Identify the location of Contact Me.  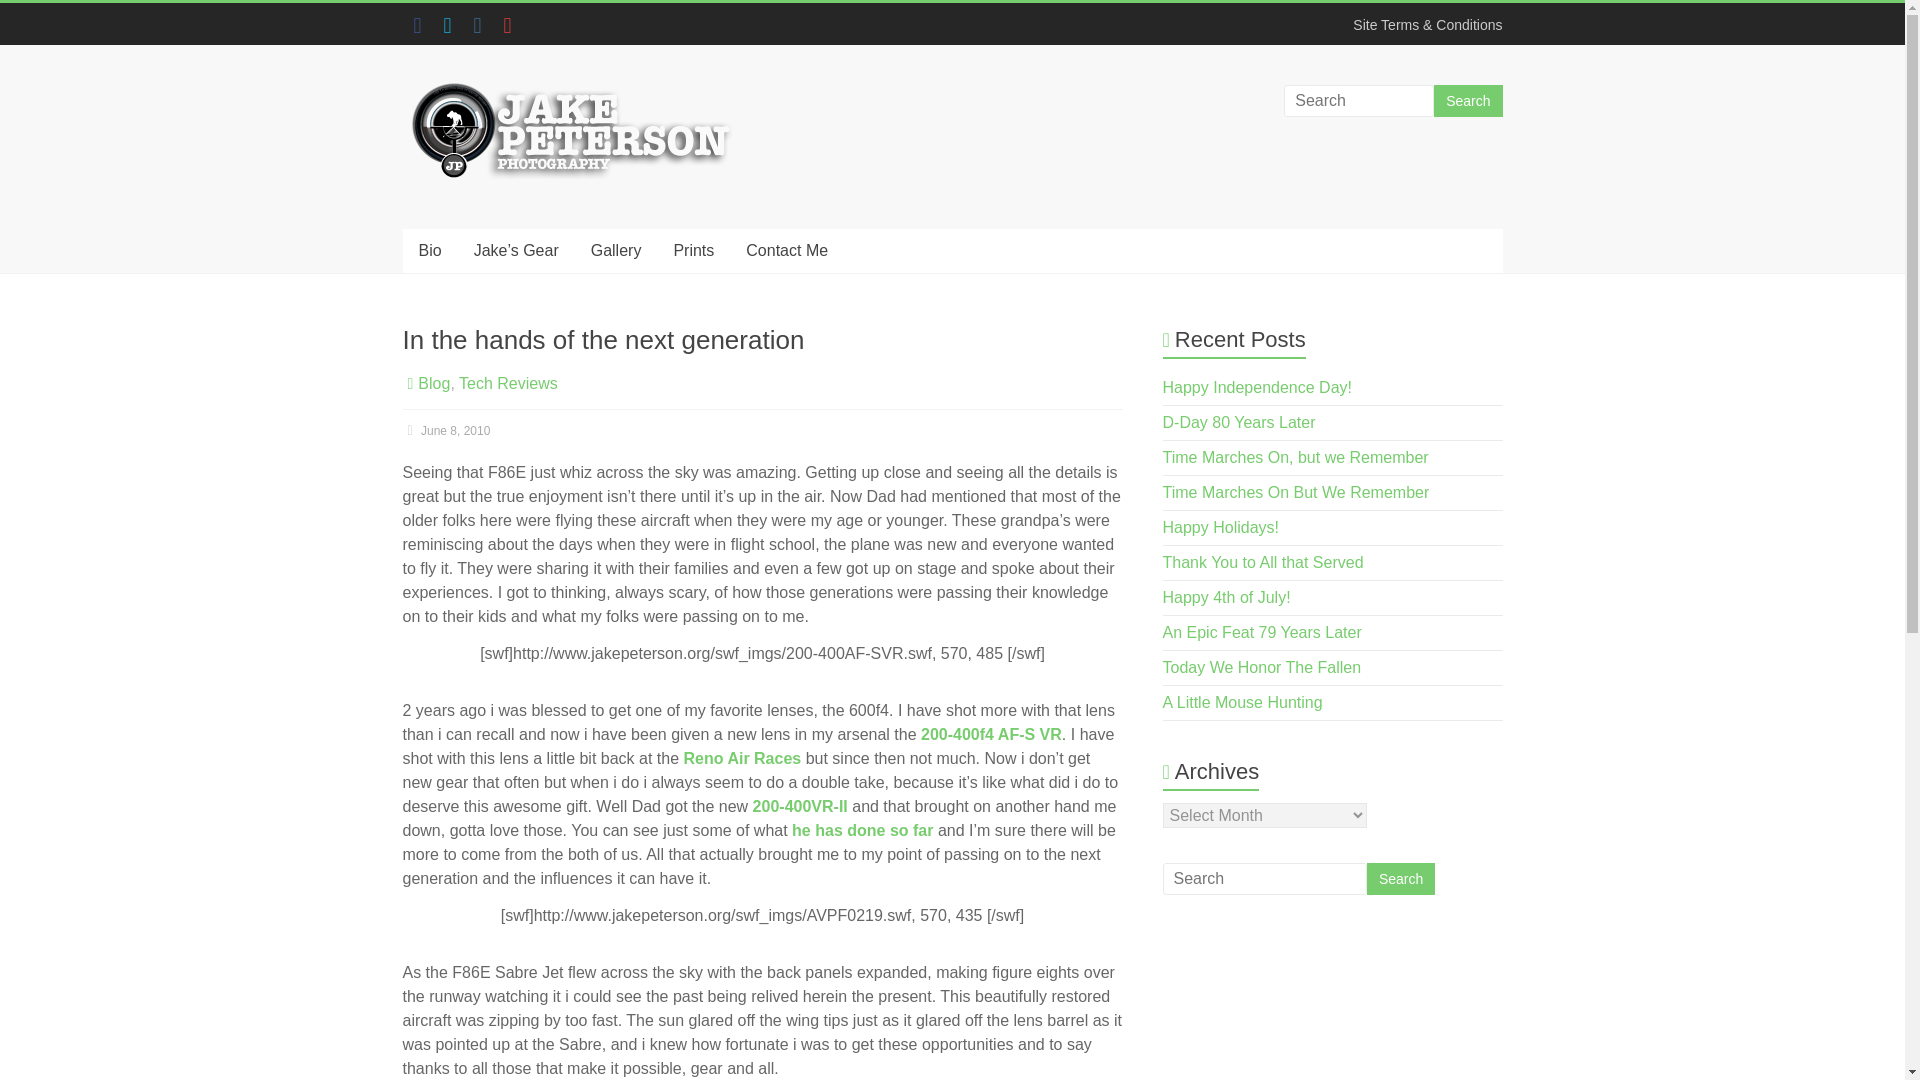
(786, 250).